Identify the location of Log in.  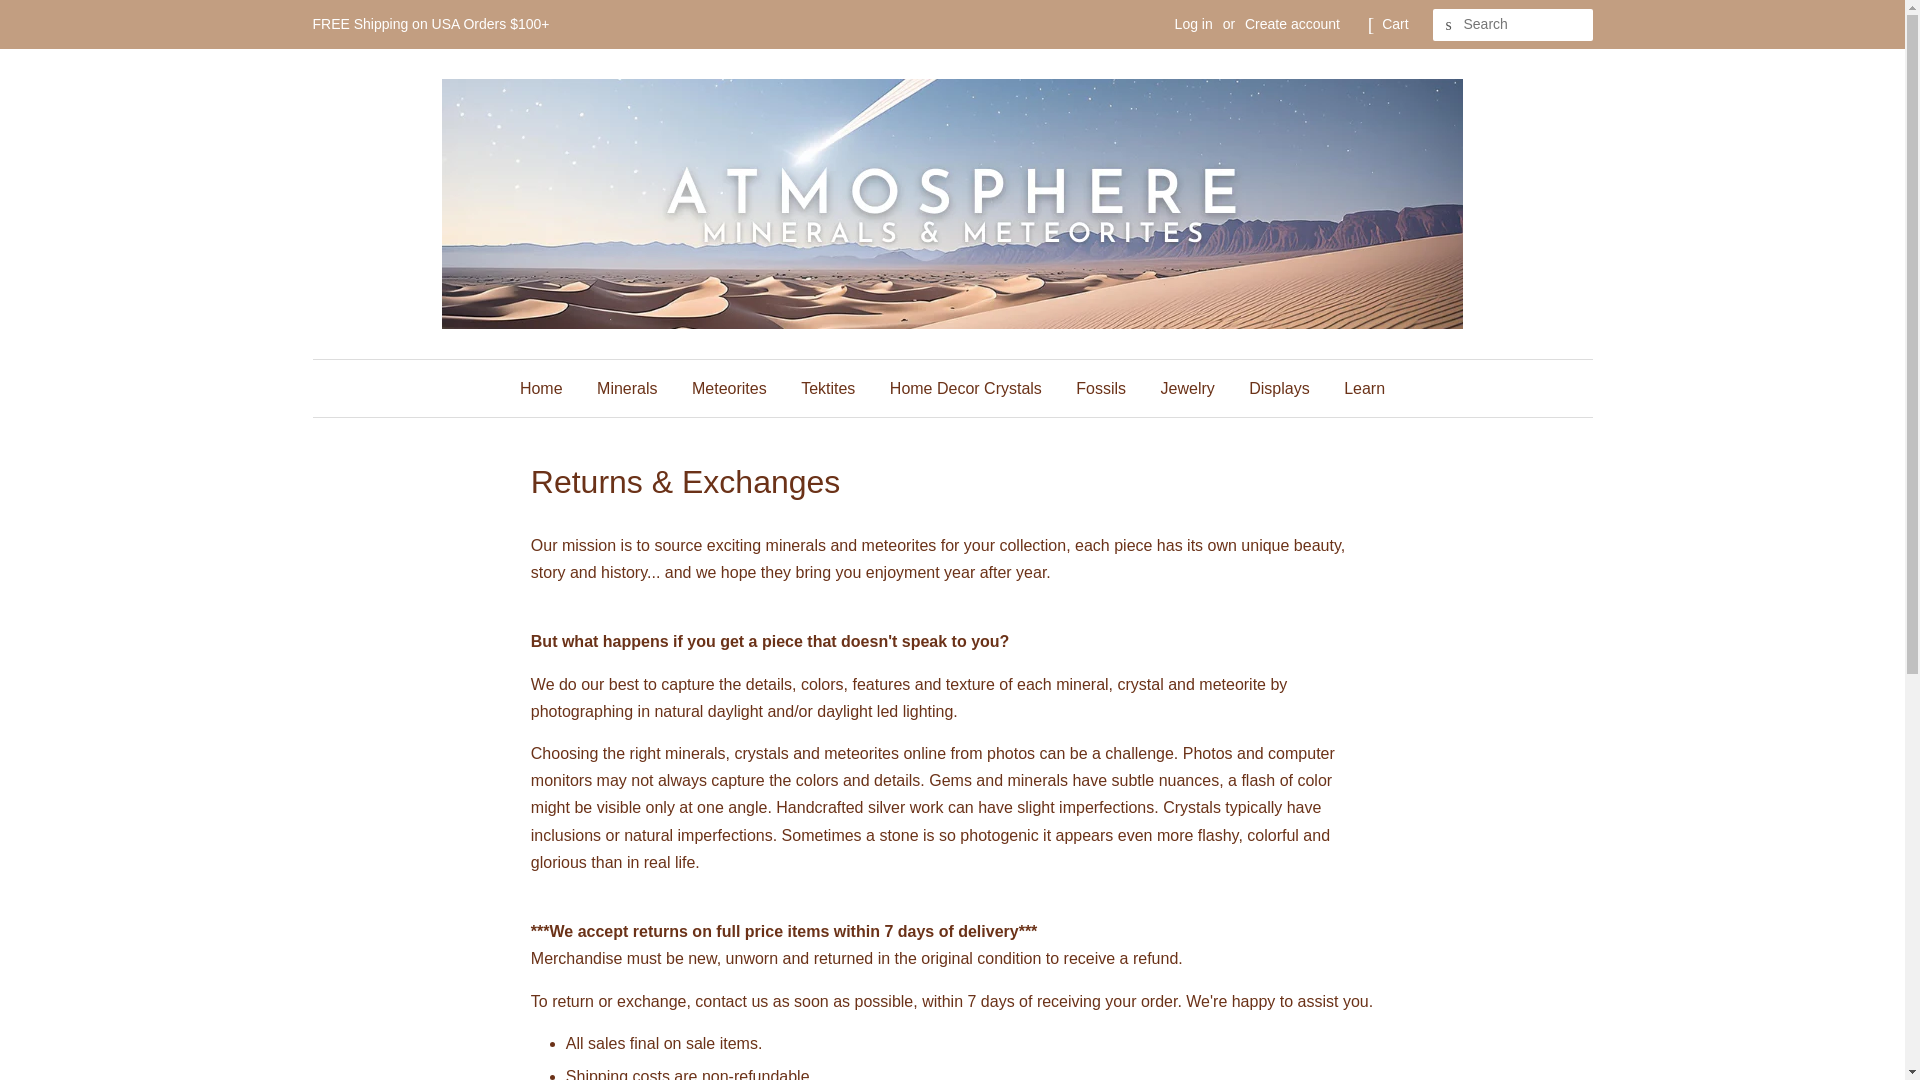
(1194, 24).